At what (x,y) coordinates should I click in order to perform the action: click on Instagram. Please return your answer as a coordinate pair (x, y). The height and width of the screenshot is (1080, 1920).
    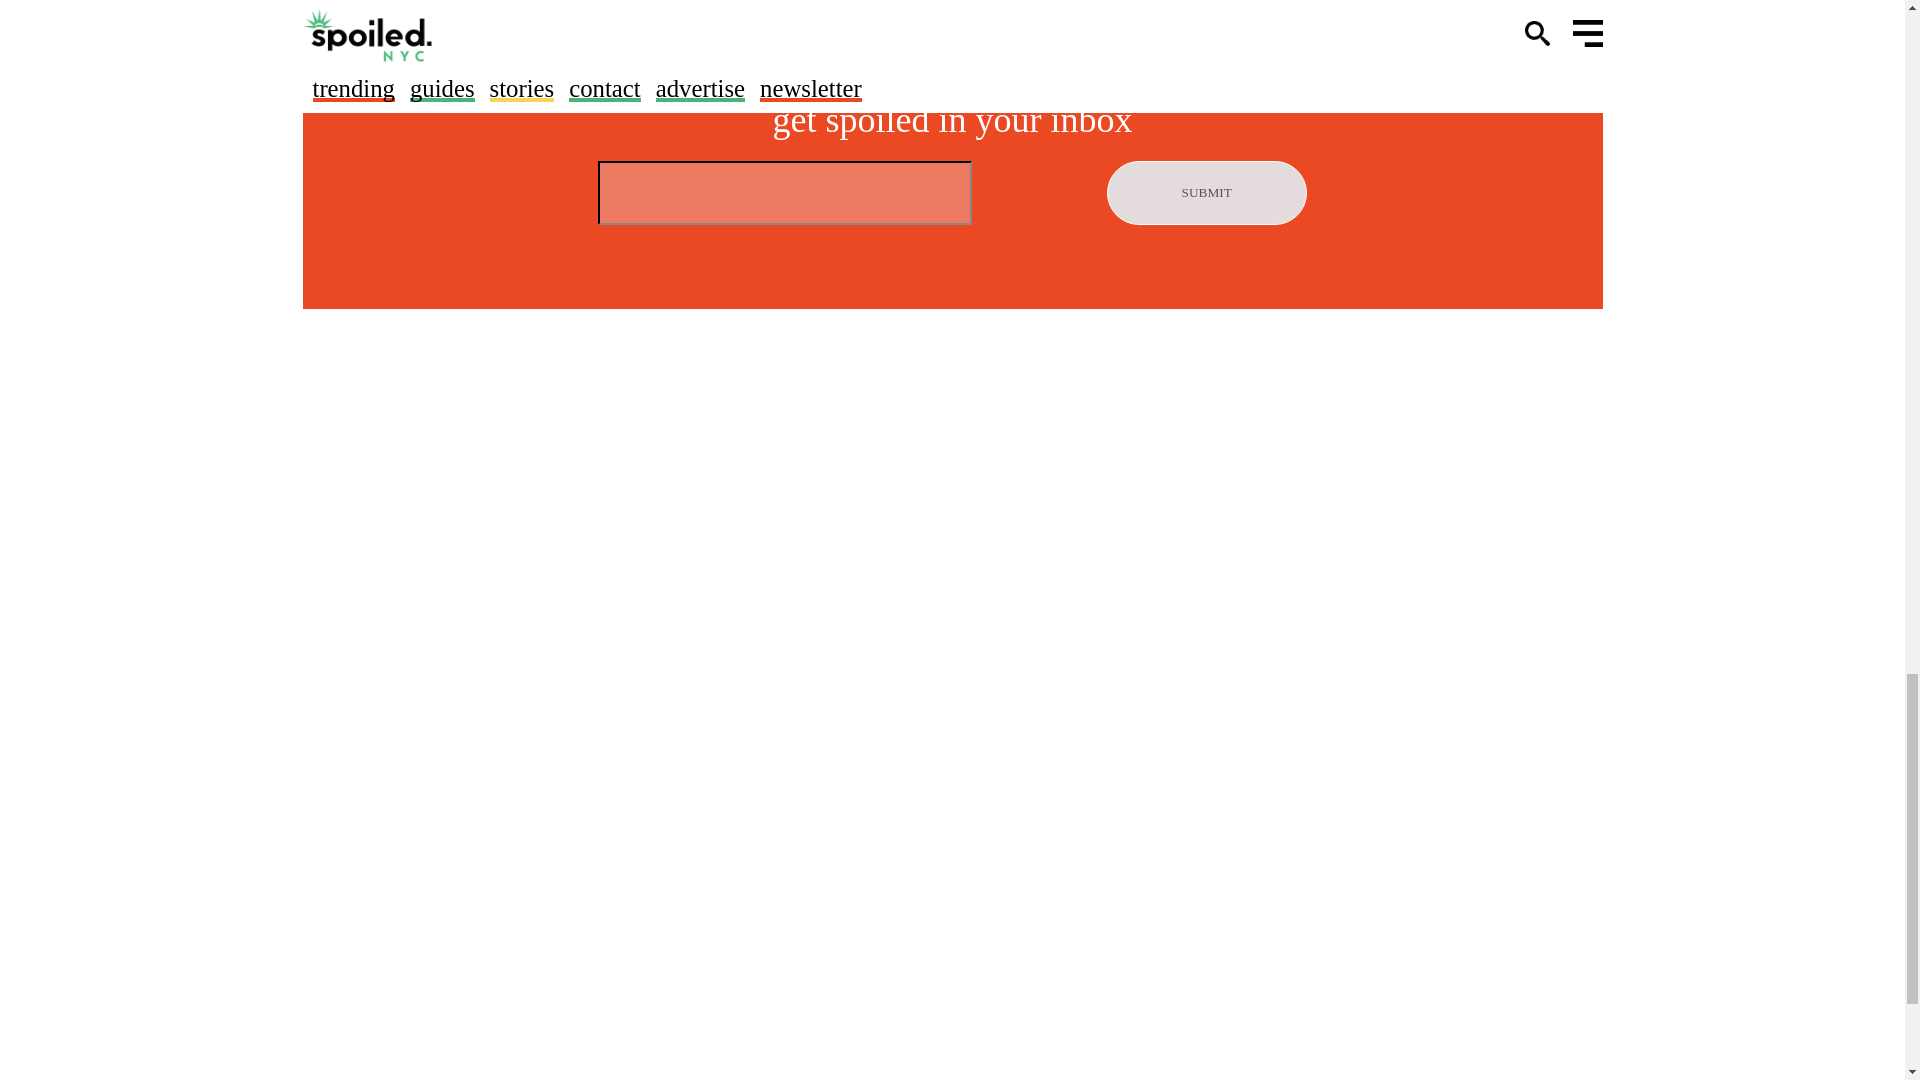
    Looking at the image, I should click on (1156, 54).